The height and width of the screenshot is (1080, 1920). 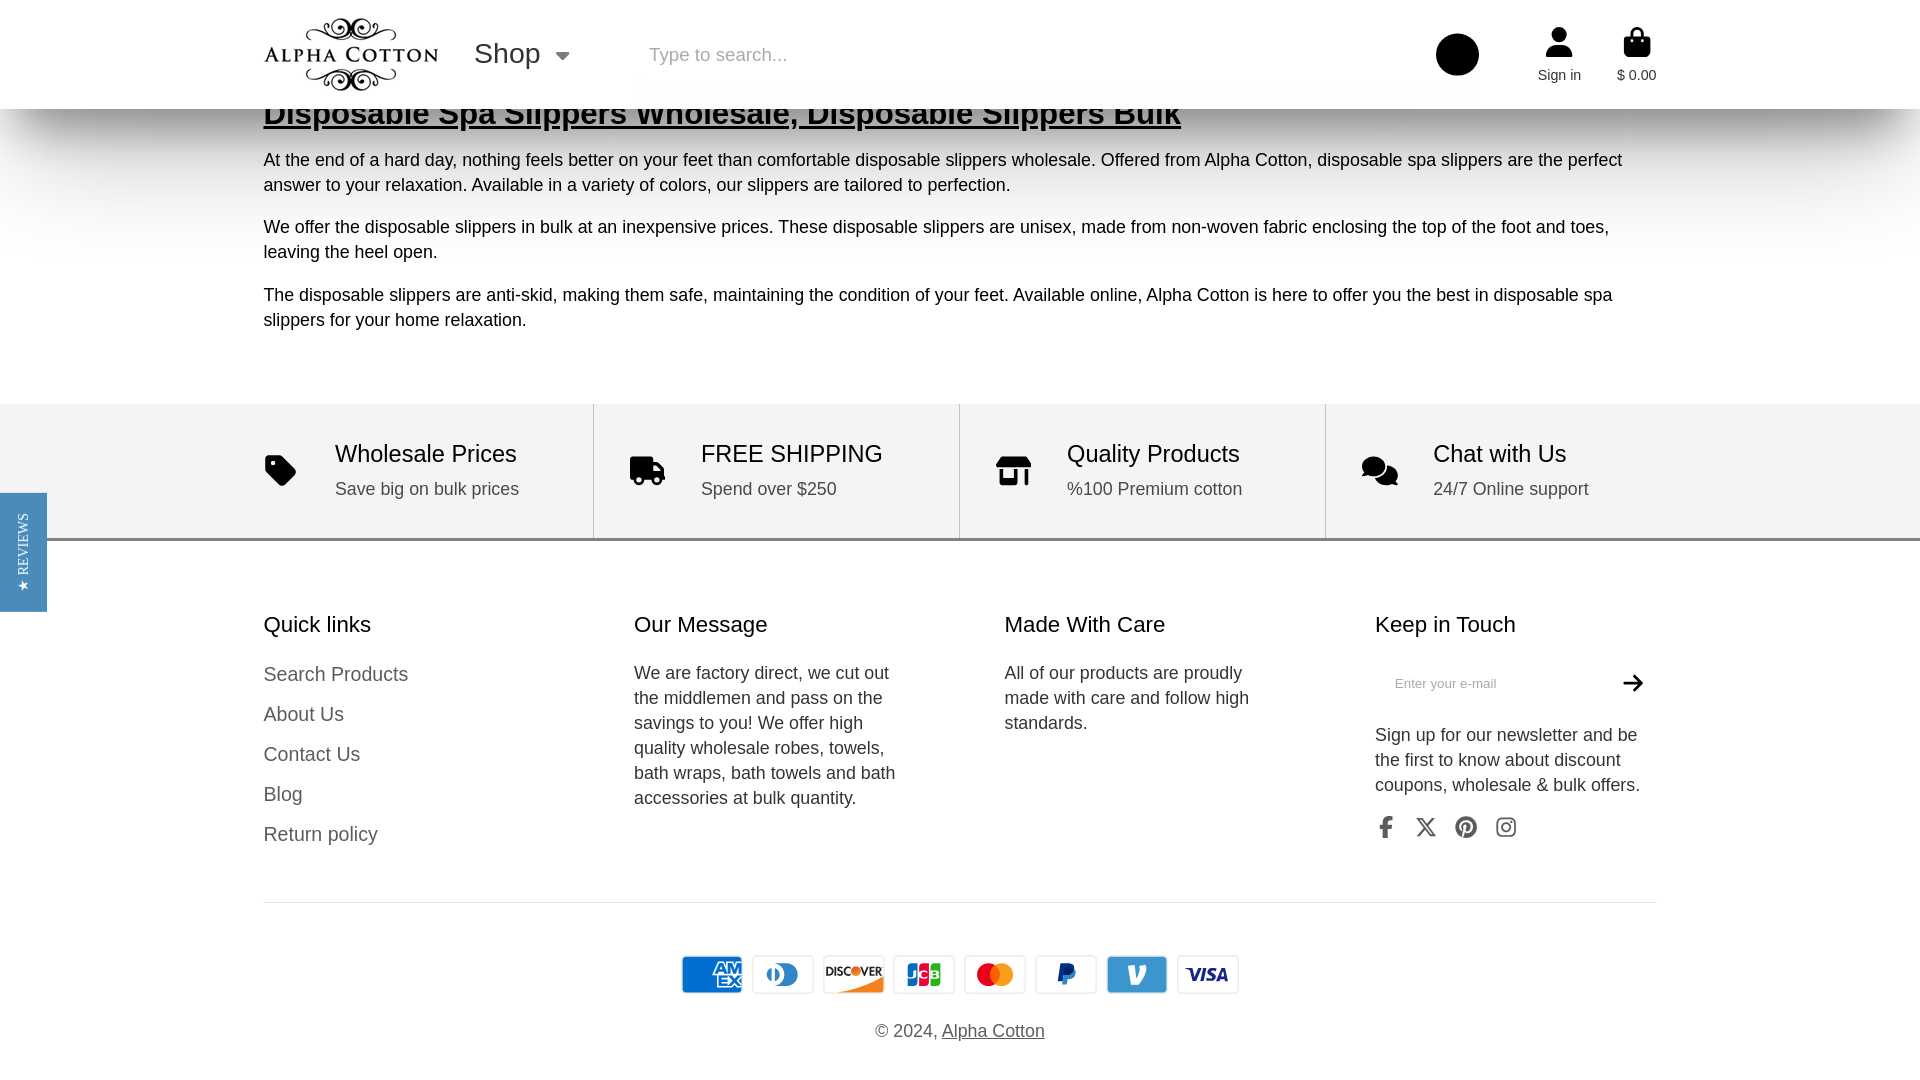 I want to click on Discover, so click(x=854, y=974).